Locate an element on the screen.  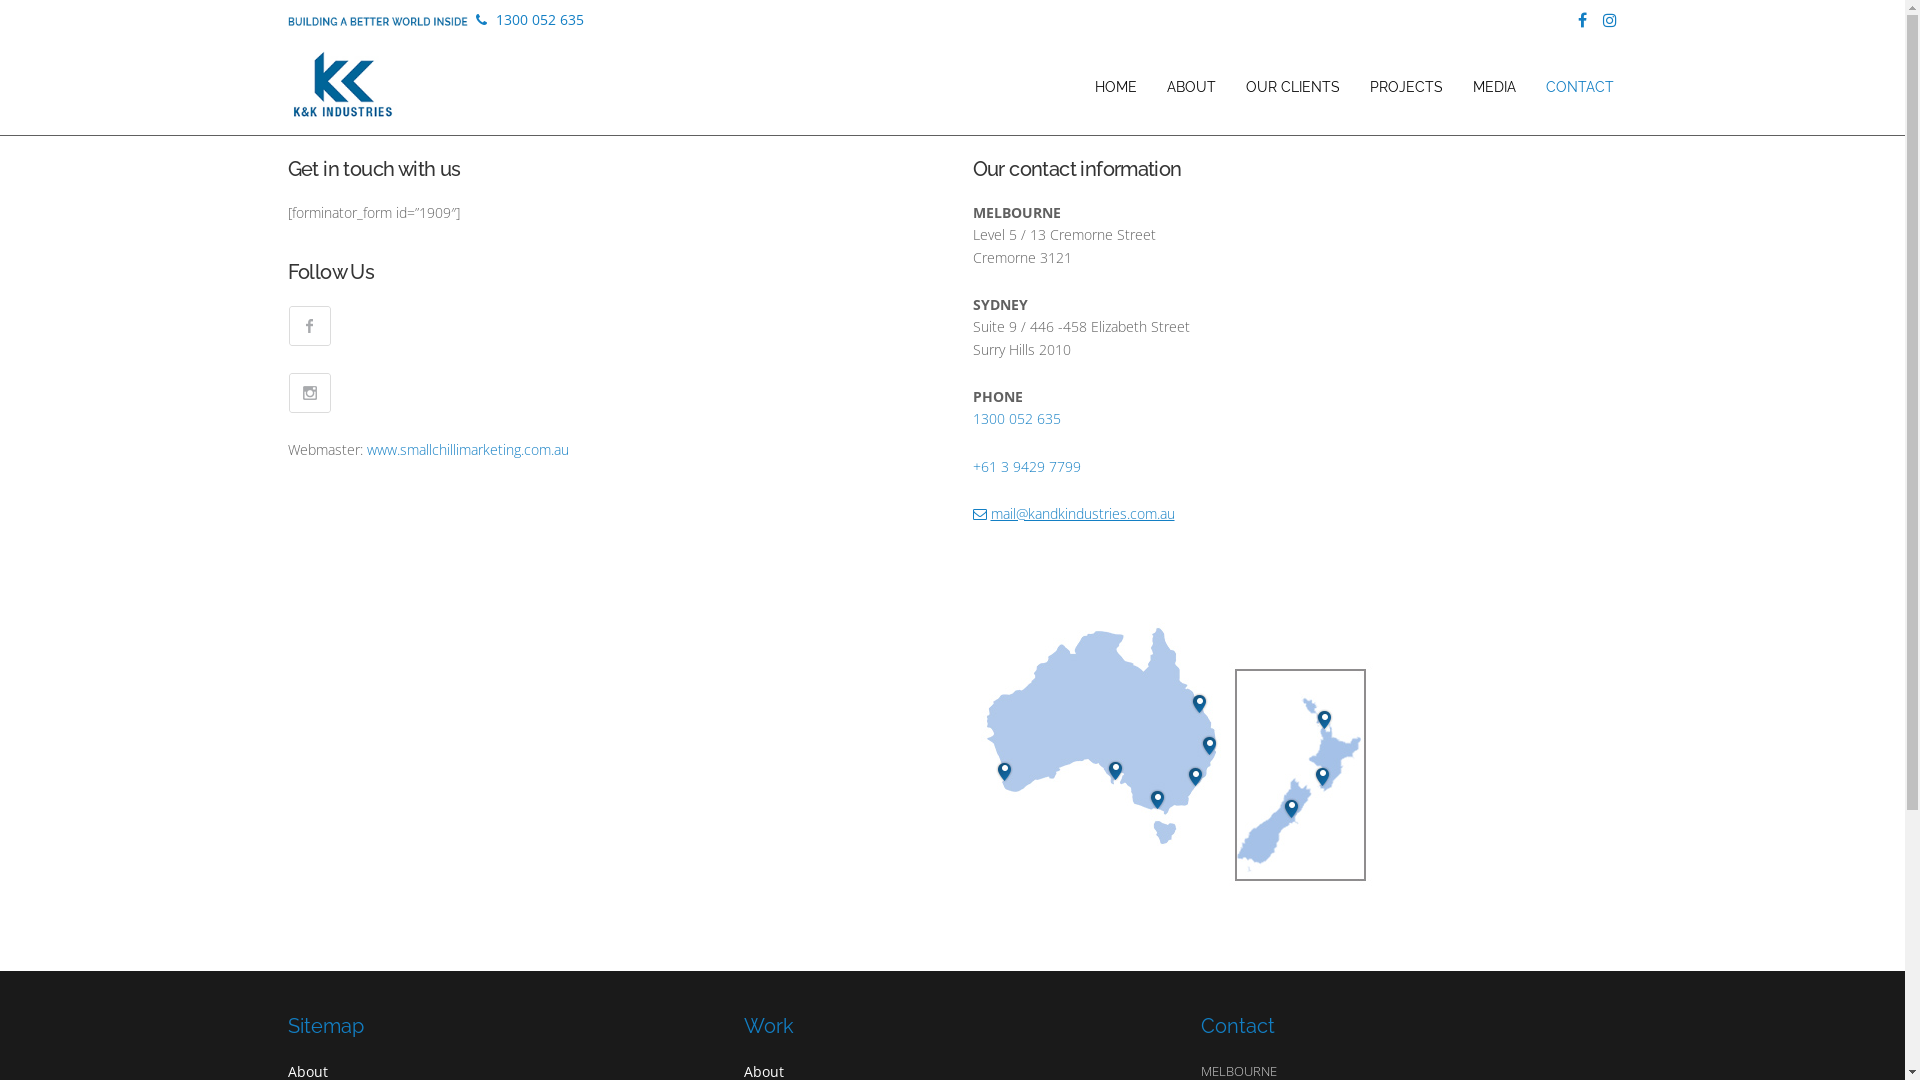
+61 3 9429 7799 is located at coordinates (1026, 467).